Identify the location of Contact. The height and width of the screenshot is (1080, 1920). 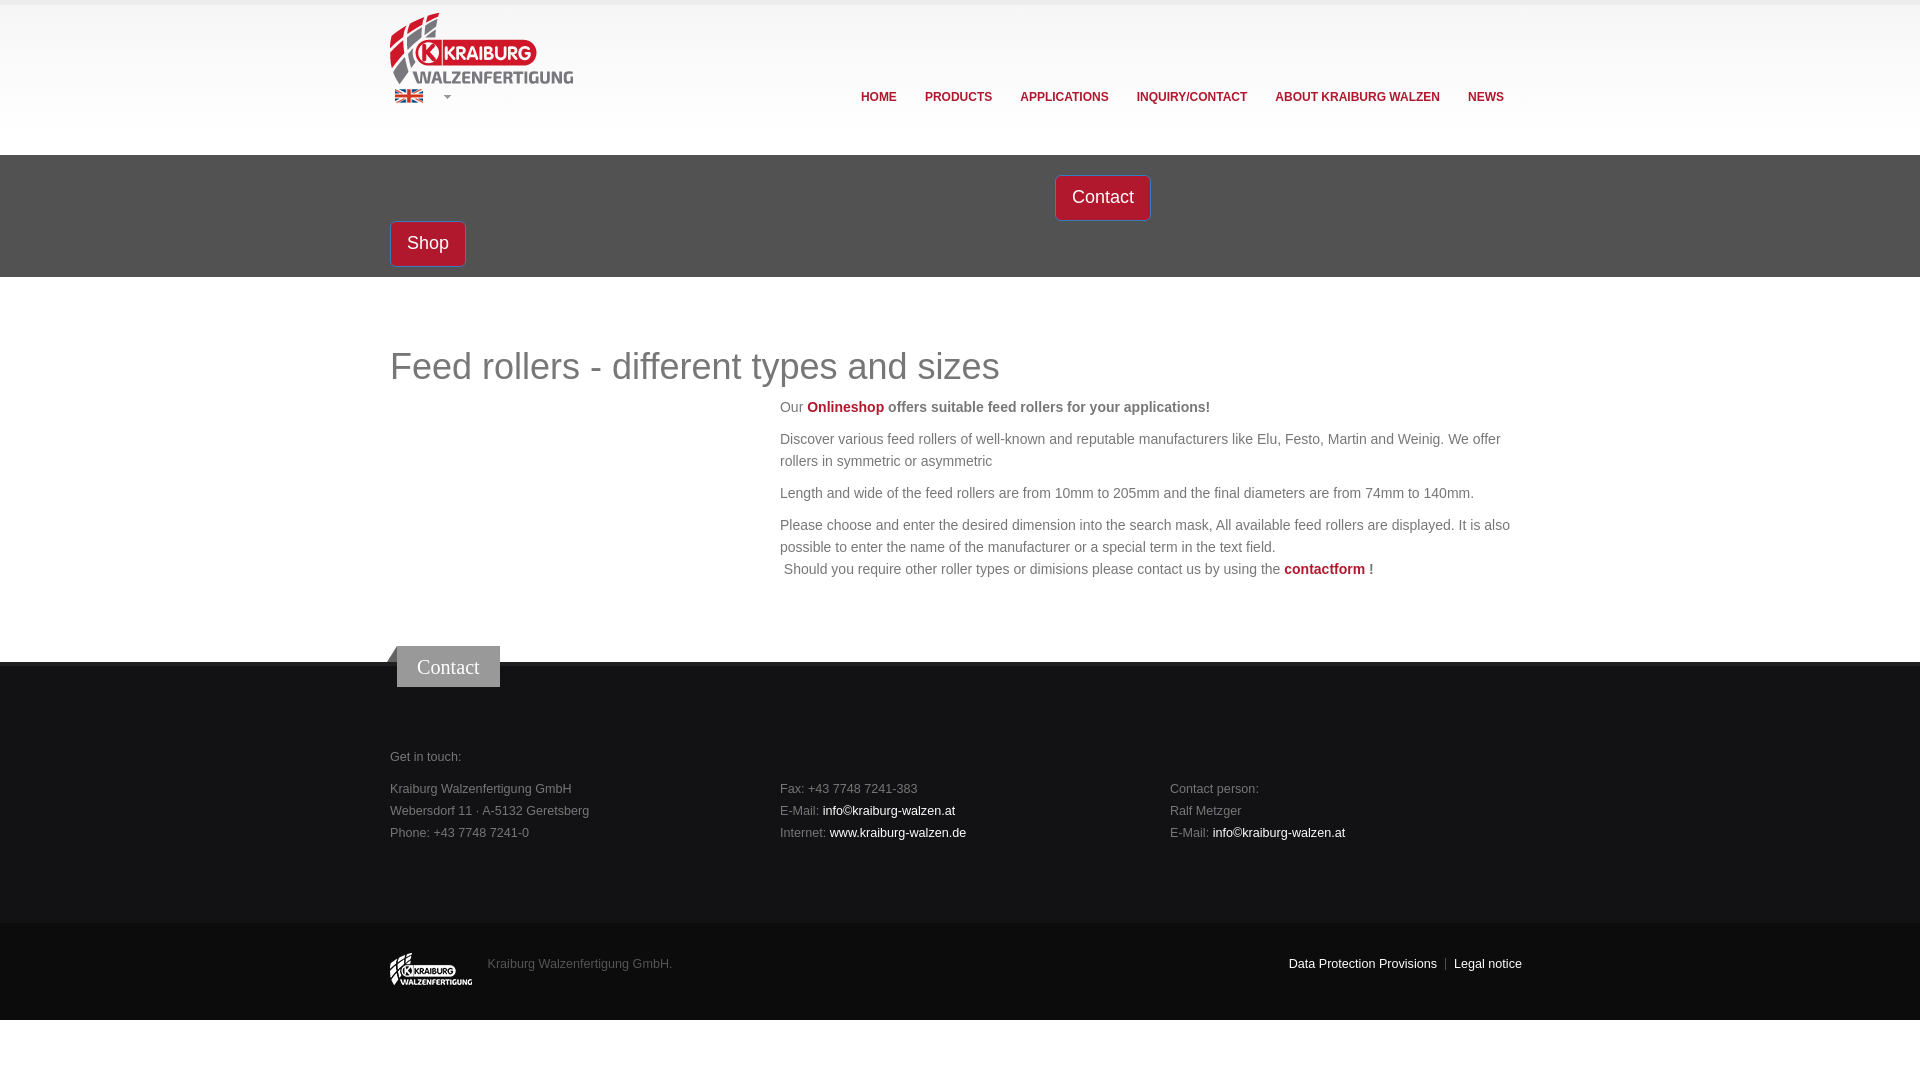
(1102, 198).